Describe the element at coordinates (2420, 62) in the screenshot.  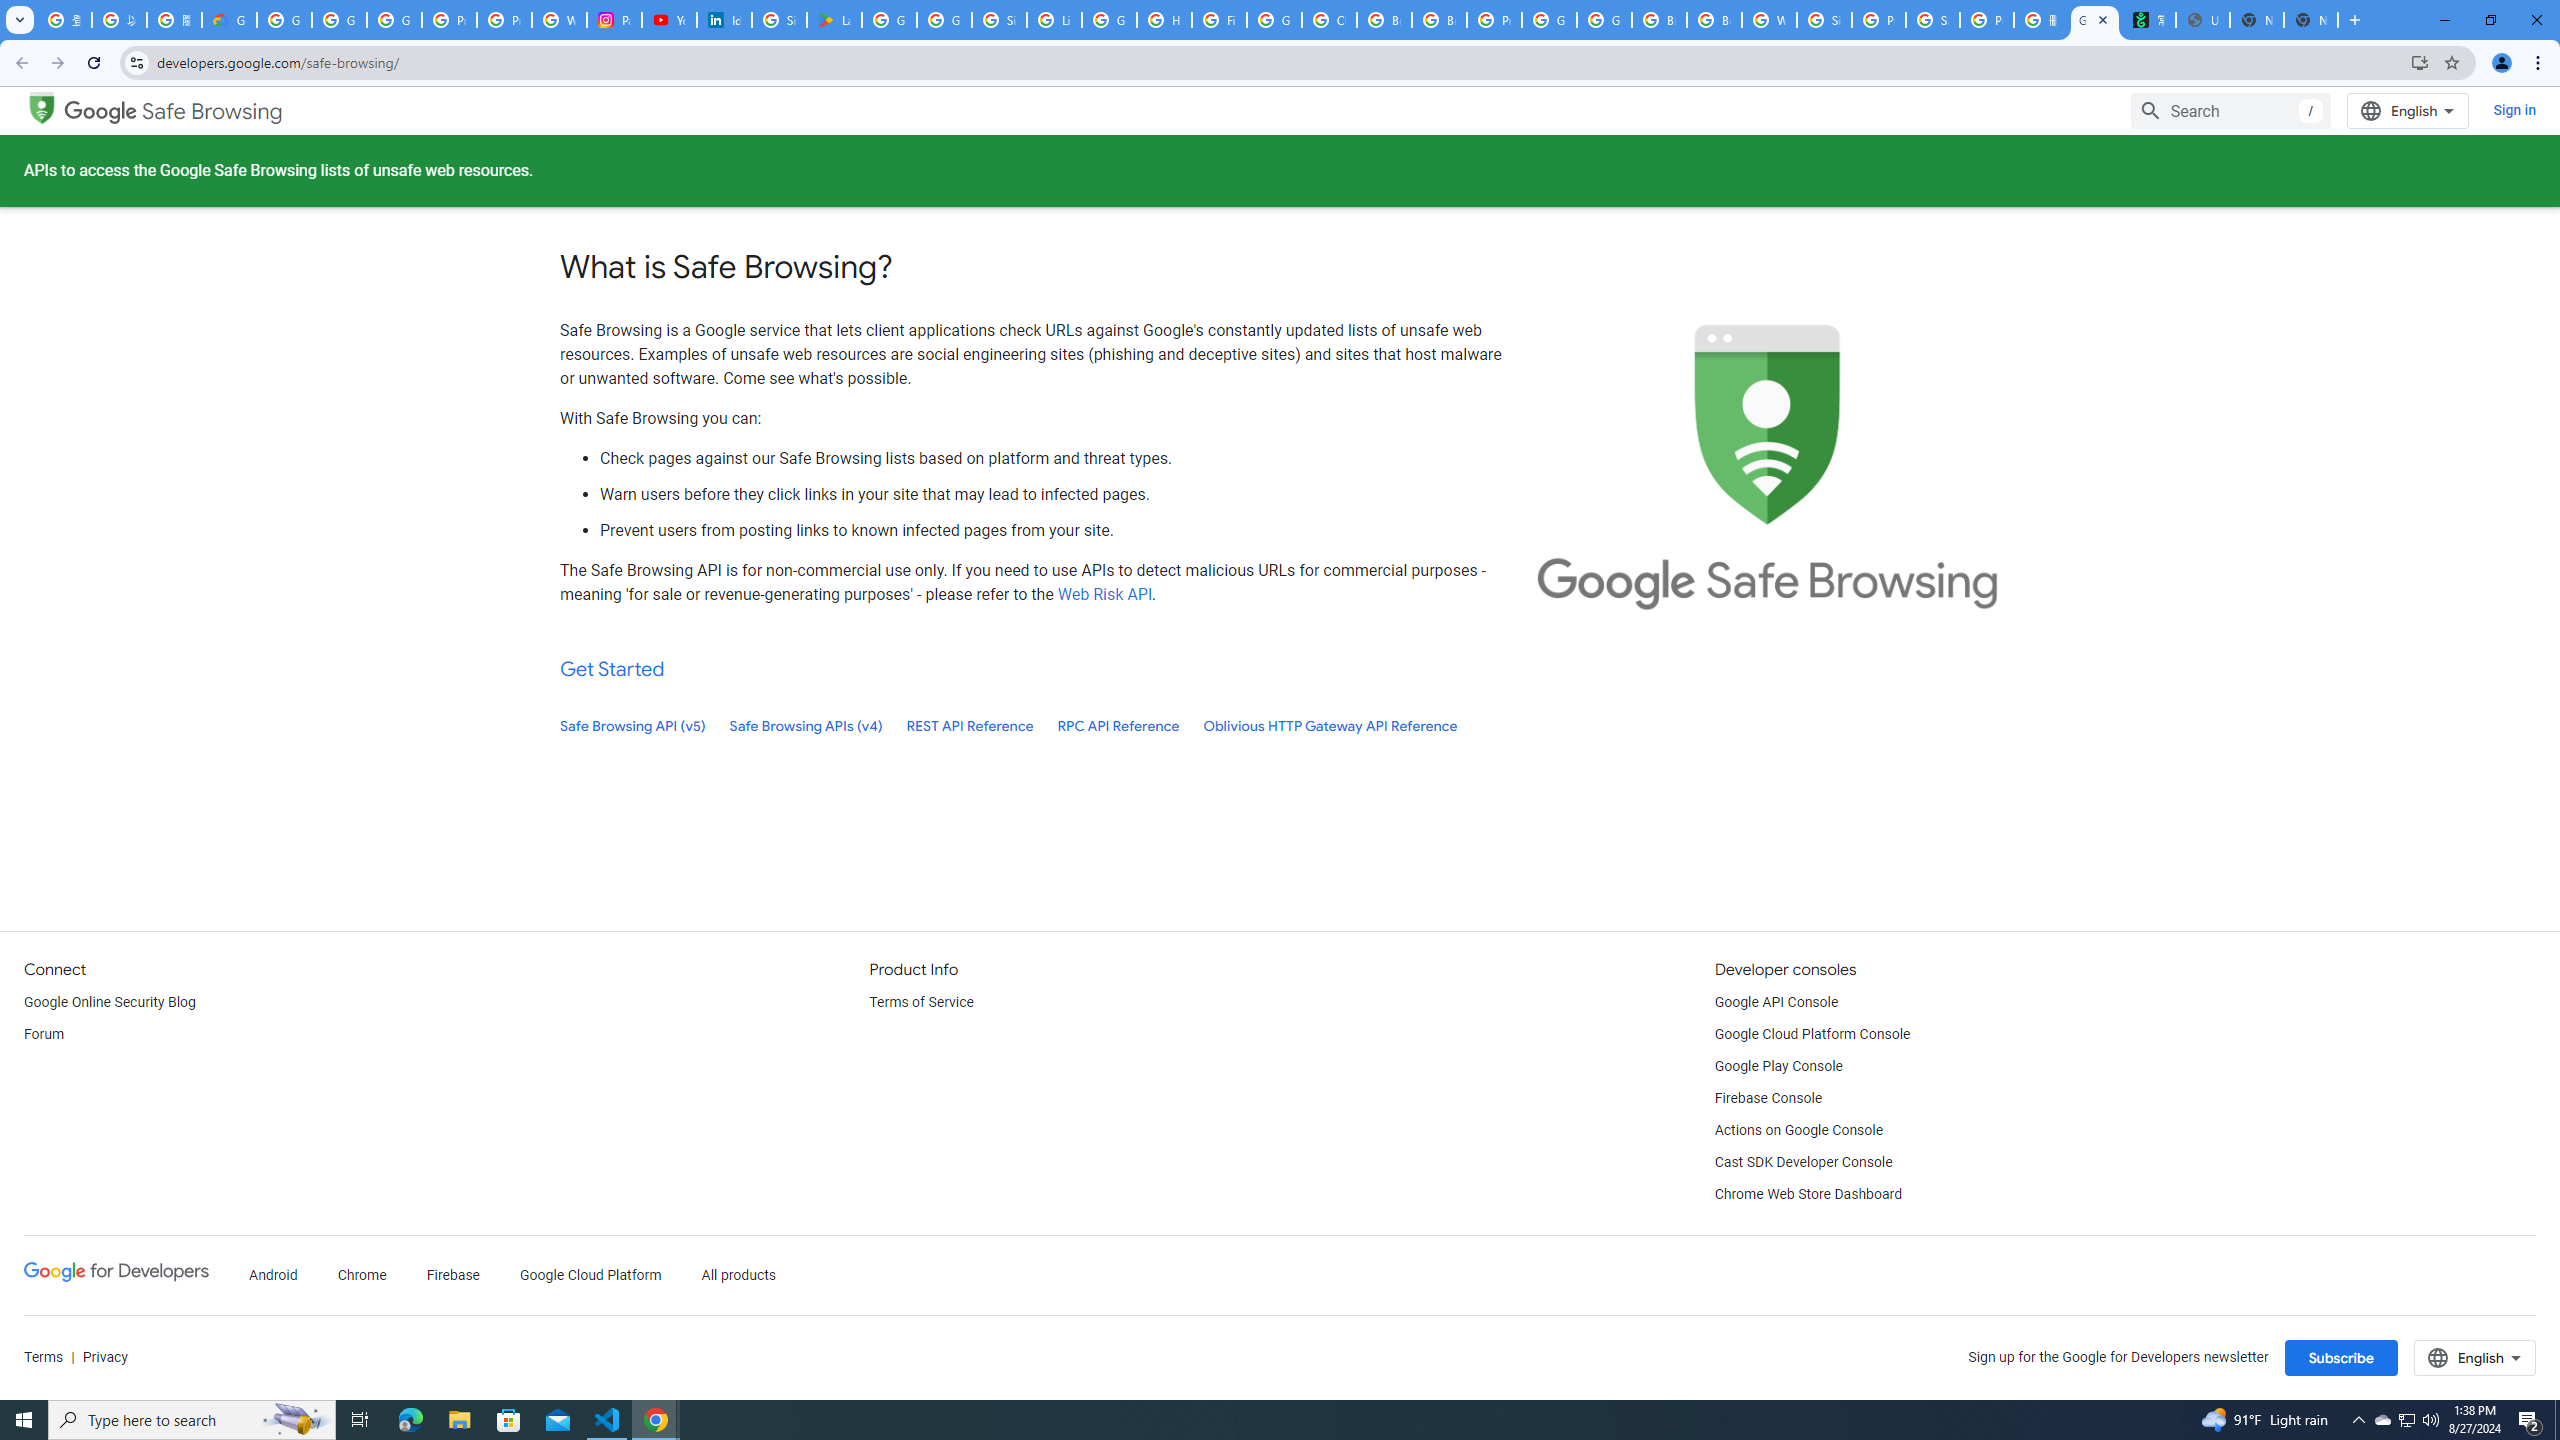
I see `Install Google Developers` at that location.